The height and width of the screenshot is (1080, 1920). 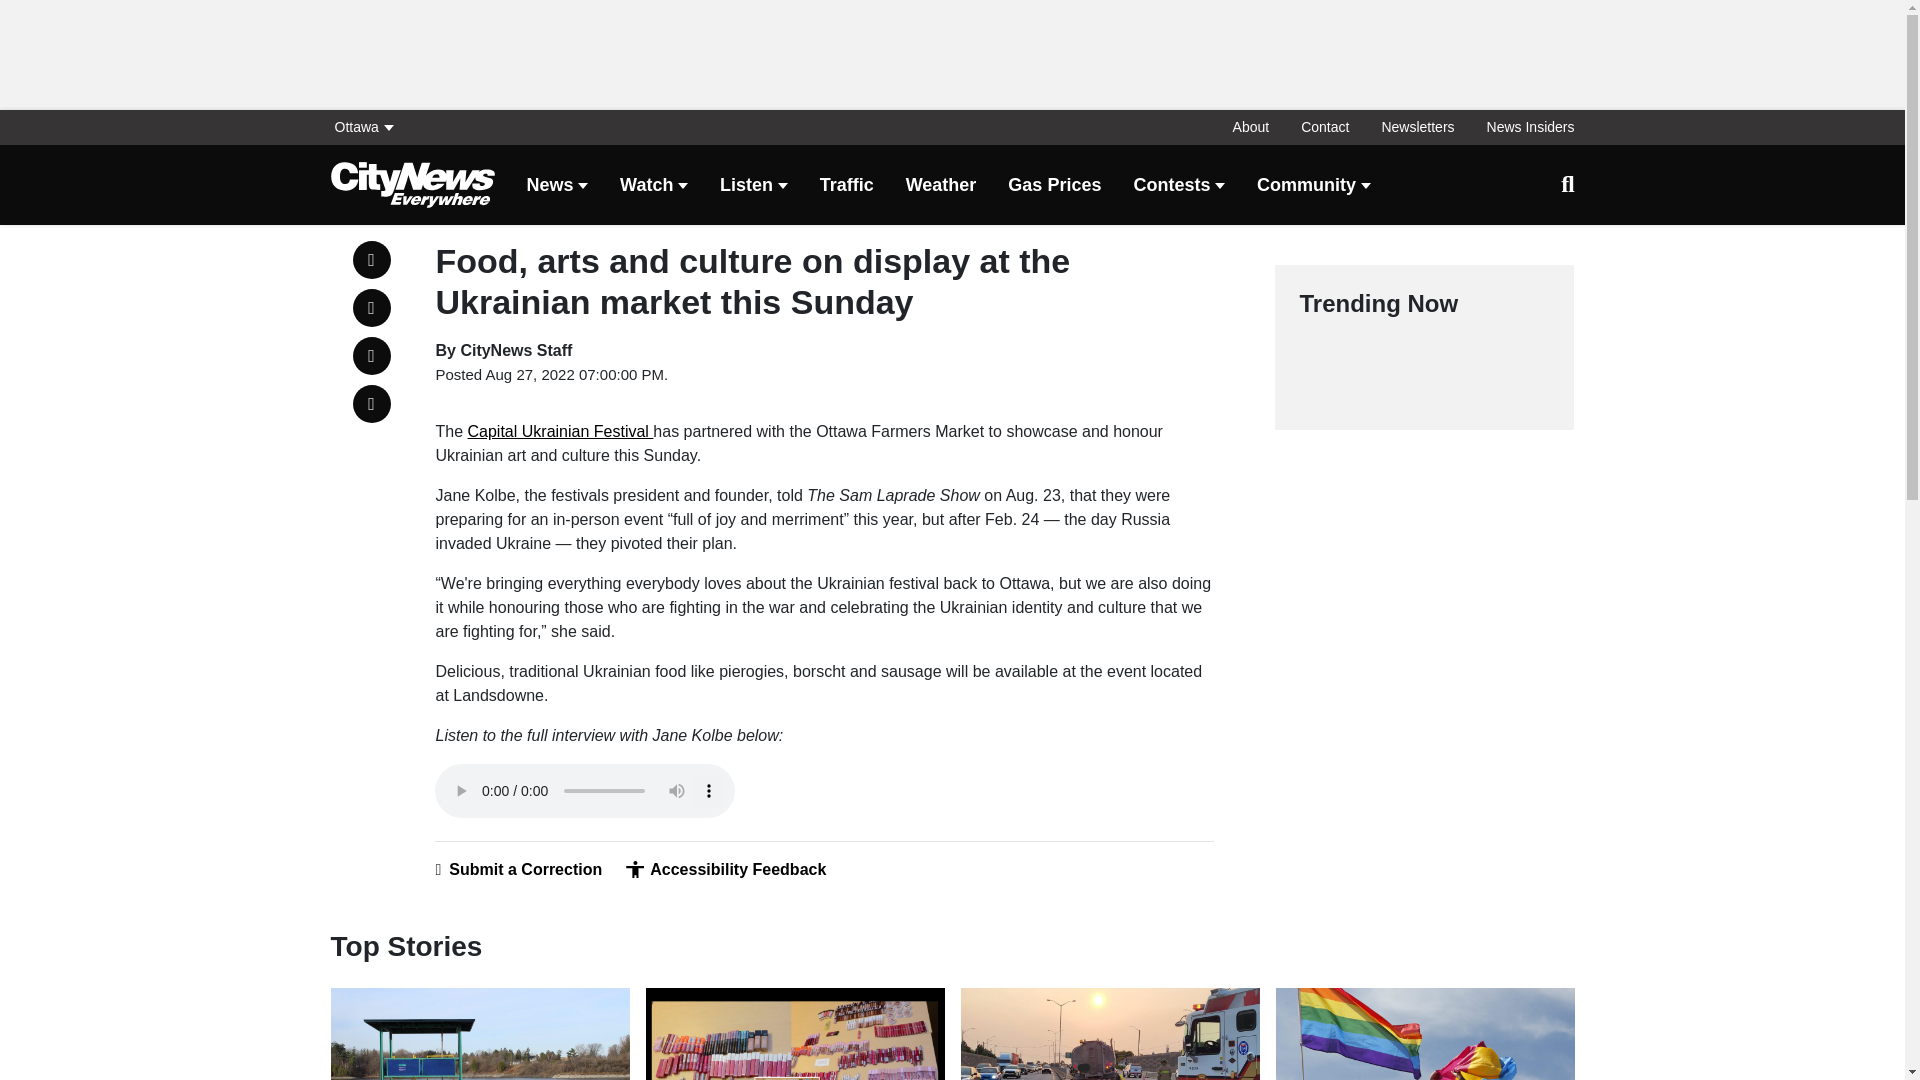 I want to click on Accessibility Feedback, so click(x=725, y=869).